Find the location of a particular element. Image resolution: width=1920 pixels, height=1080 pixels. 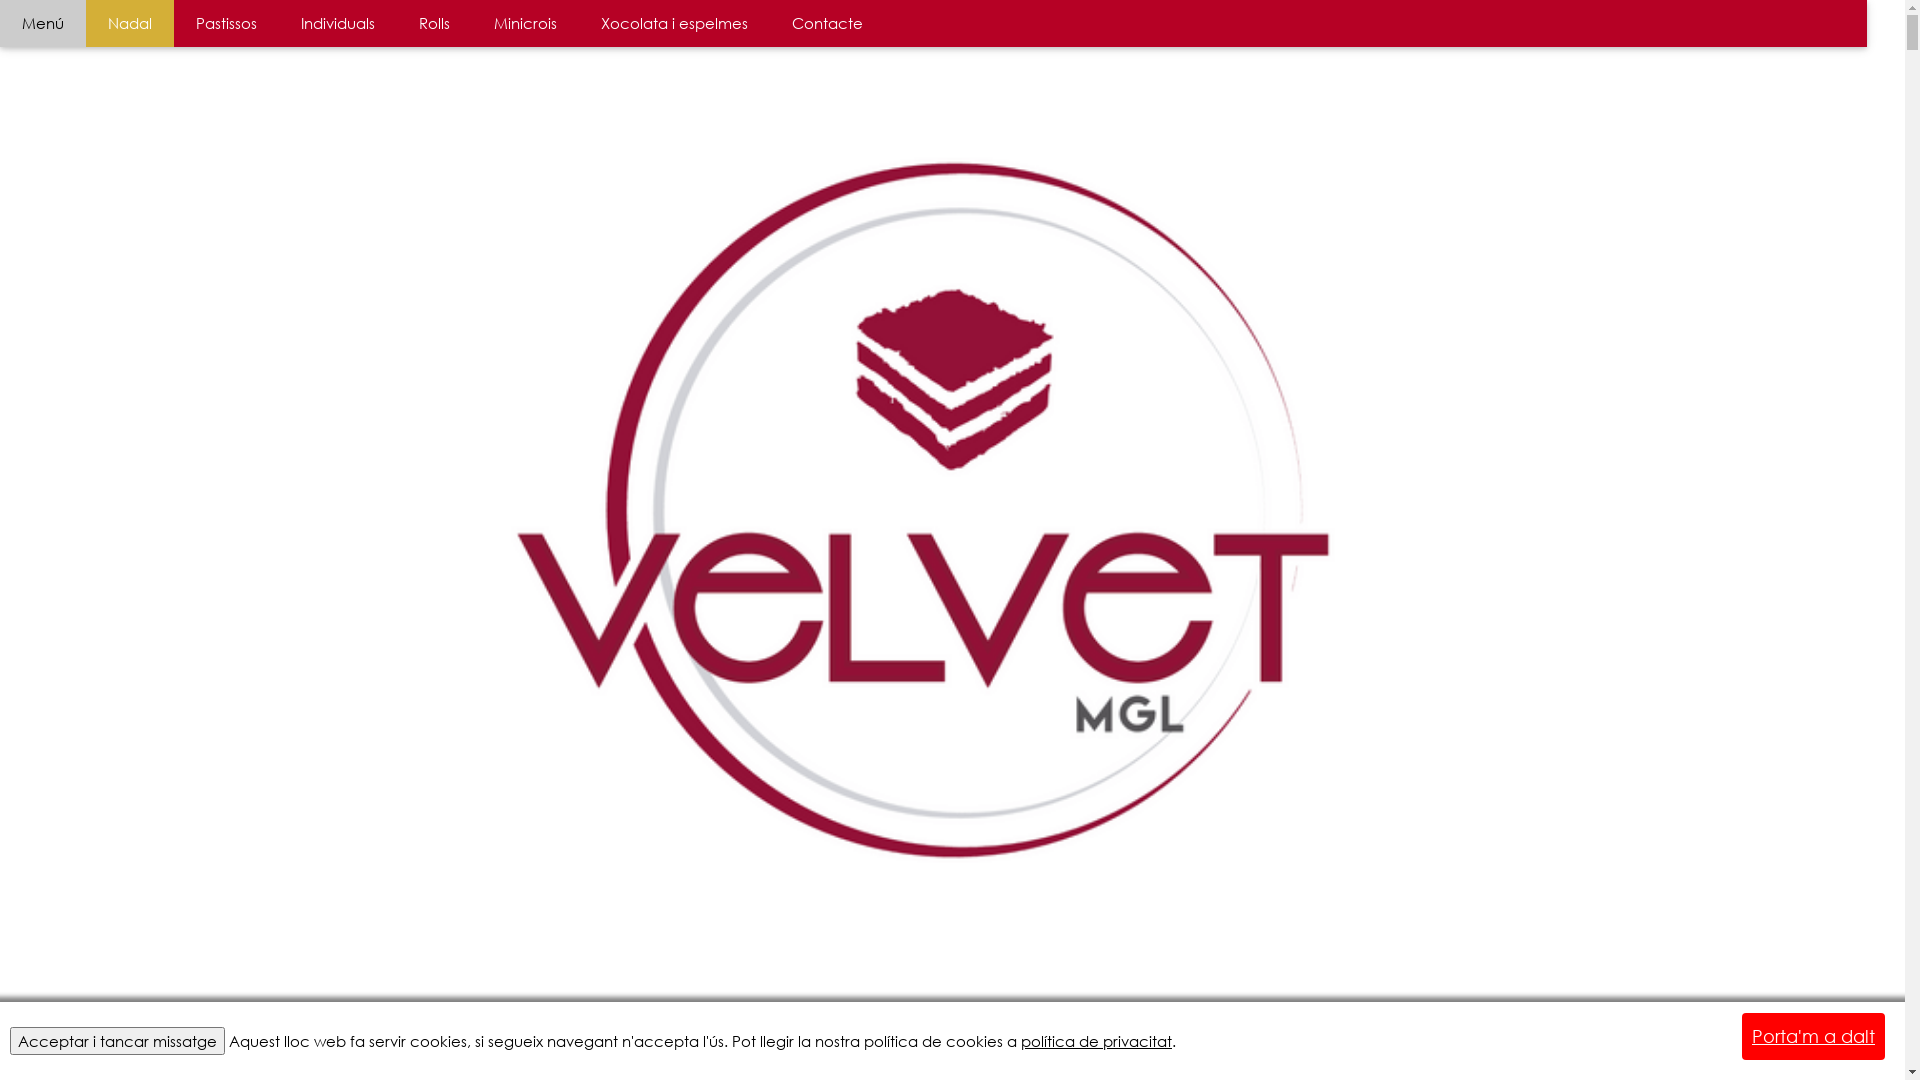

Rolls is located at coordinates (434, 24).